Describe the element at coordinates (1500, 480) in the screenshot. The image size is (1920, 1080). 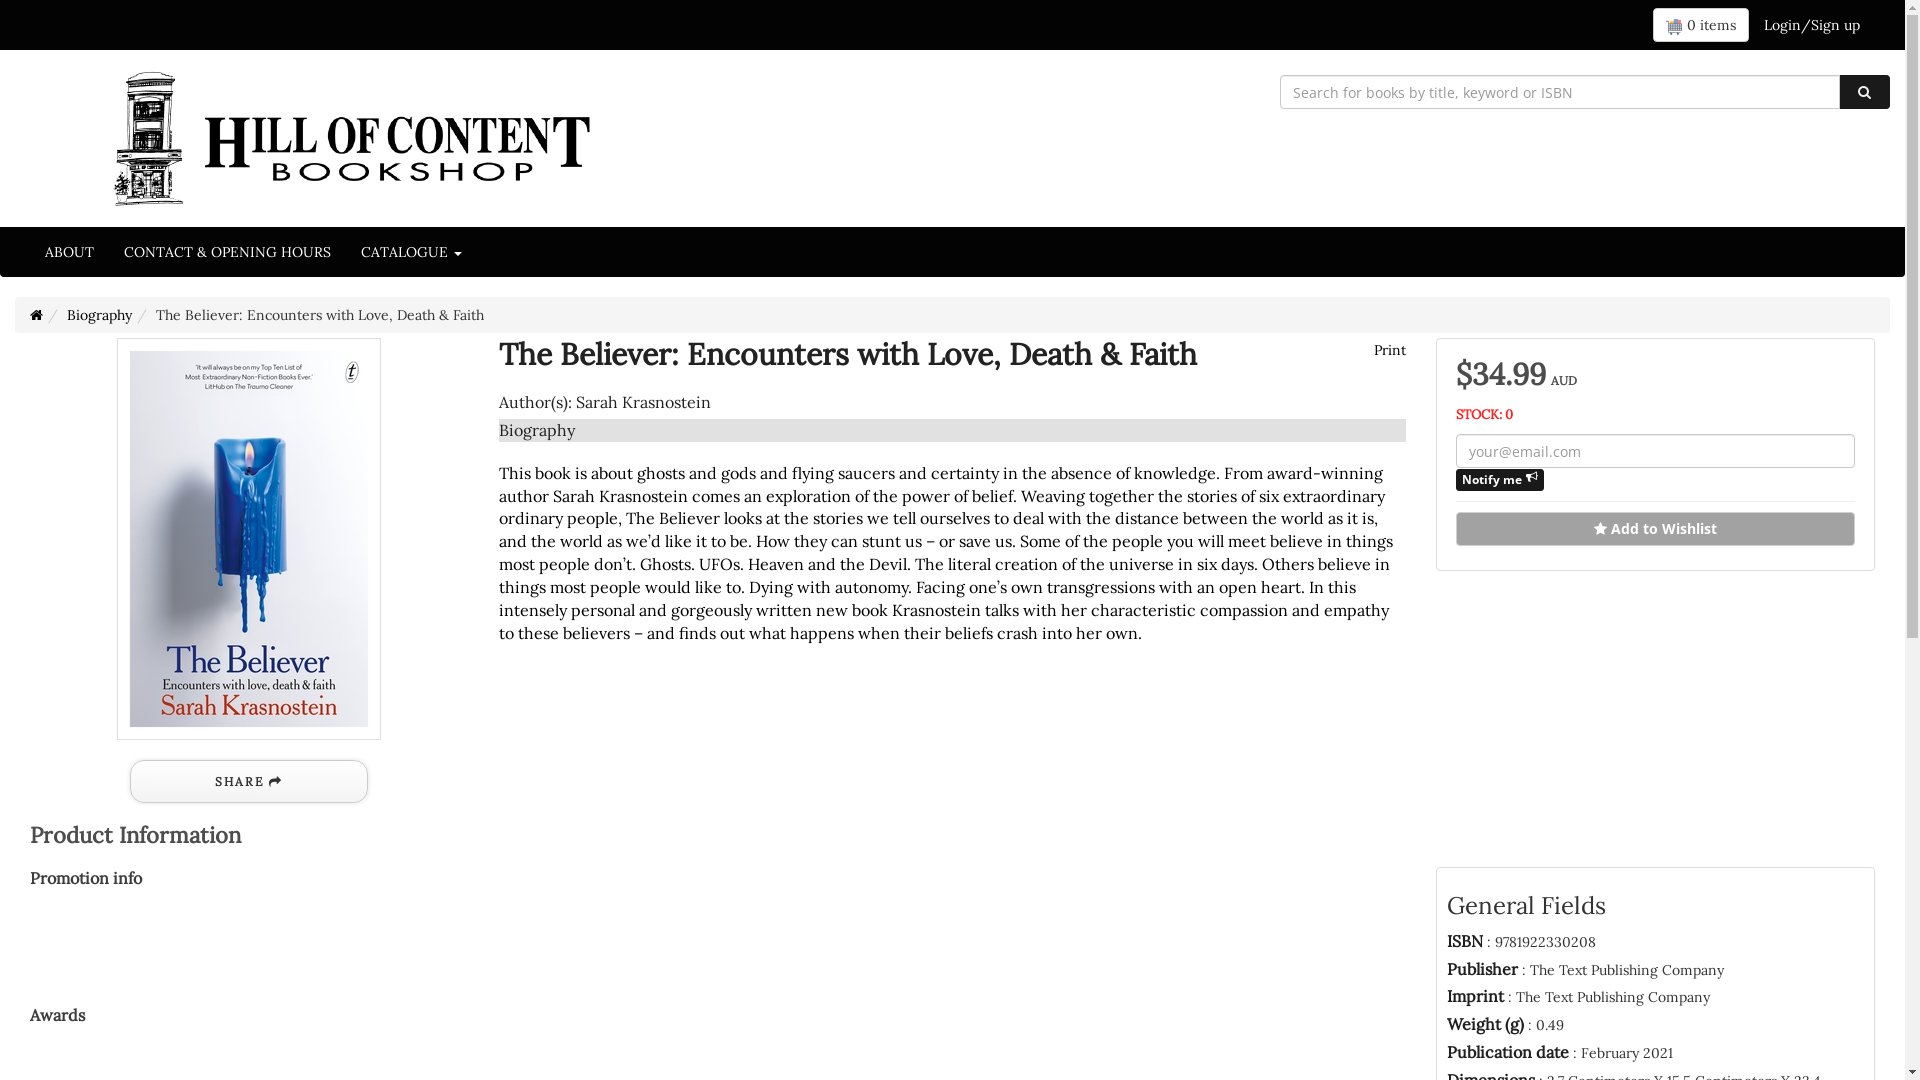
I see `Notify me` at that location.